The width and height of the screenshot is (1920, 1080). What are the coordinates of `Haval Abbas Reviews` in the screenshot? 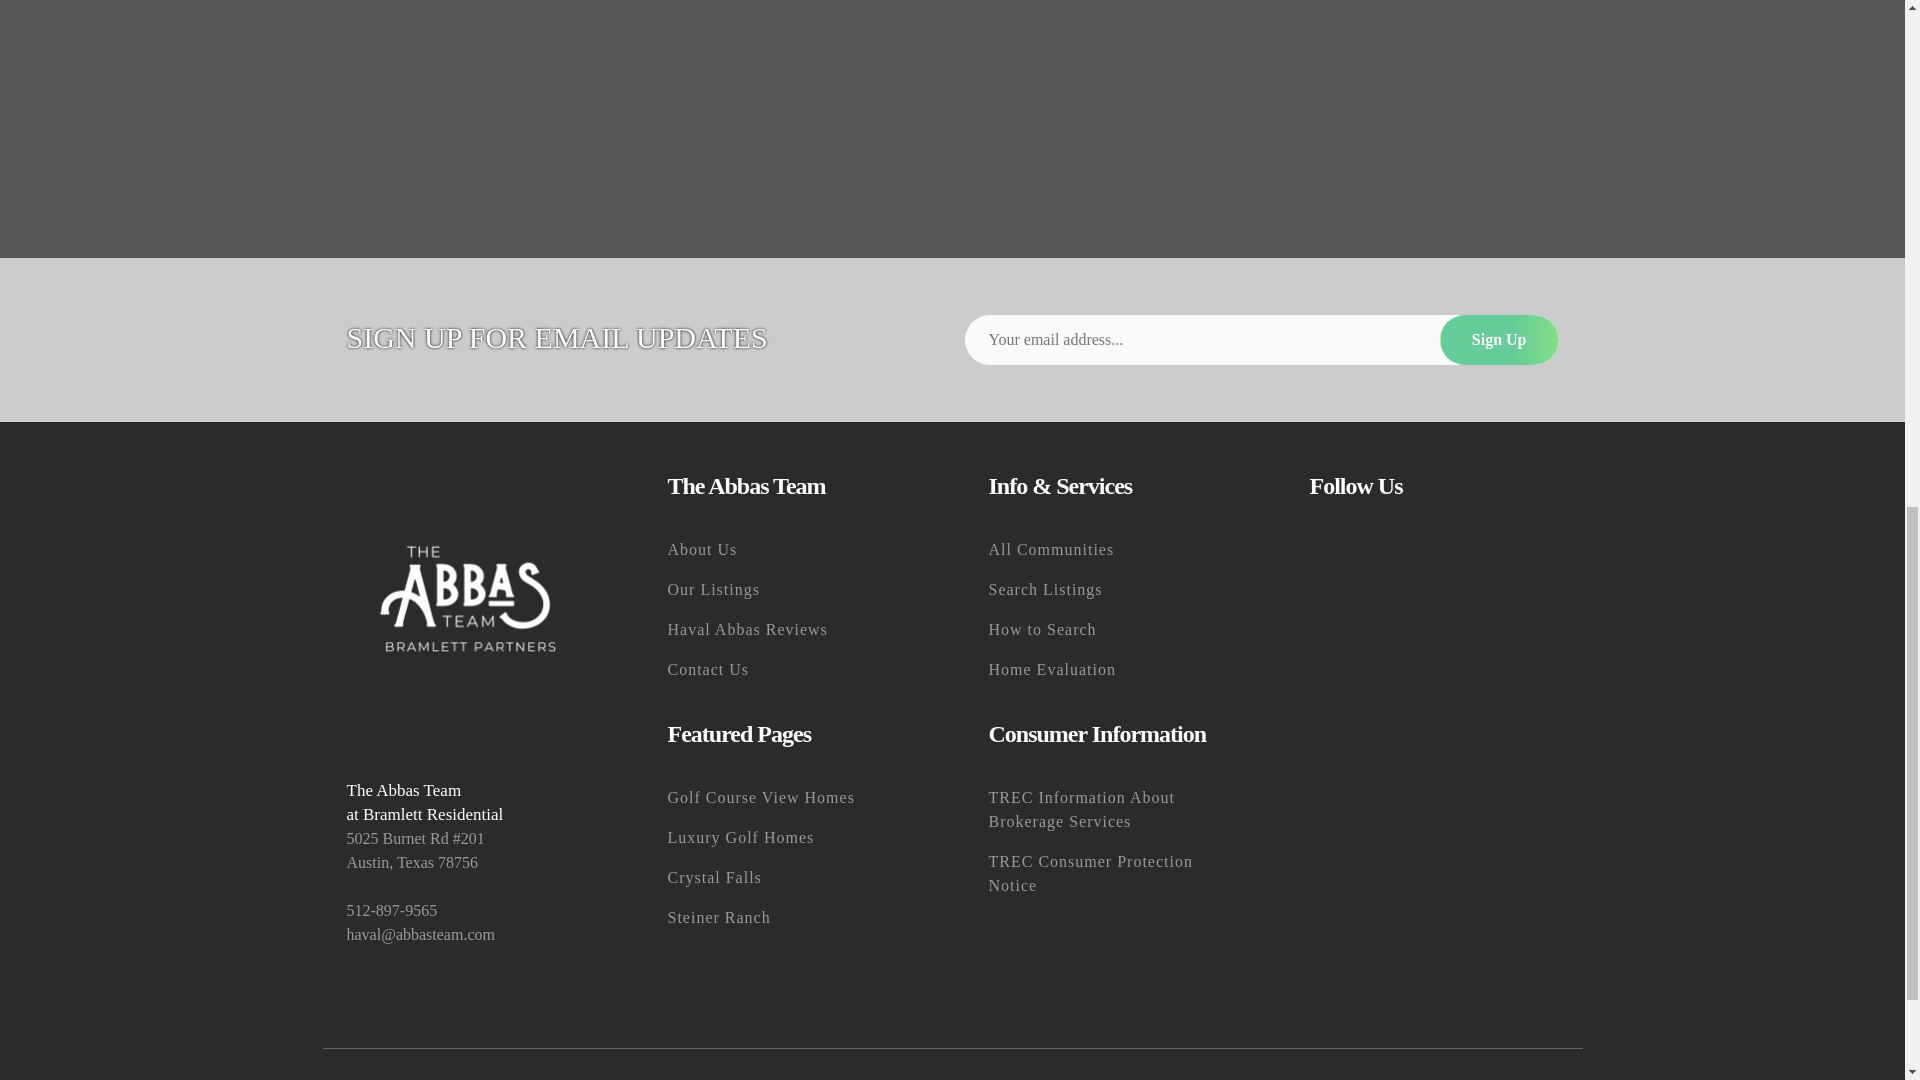 It's located at (792, 630).